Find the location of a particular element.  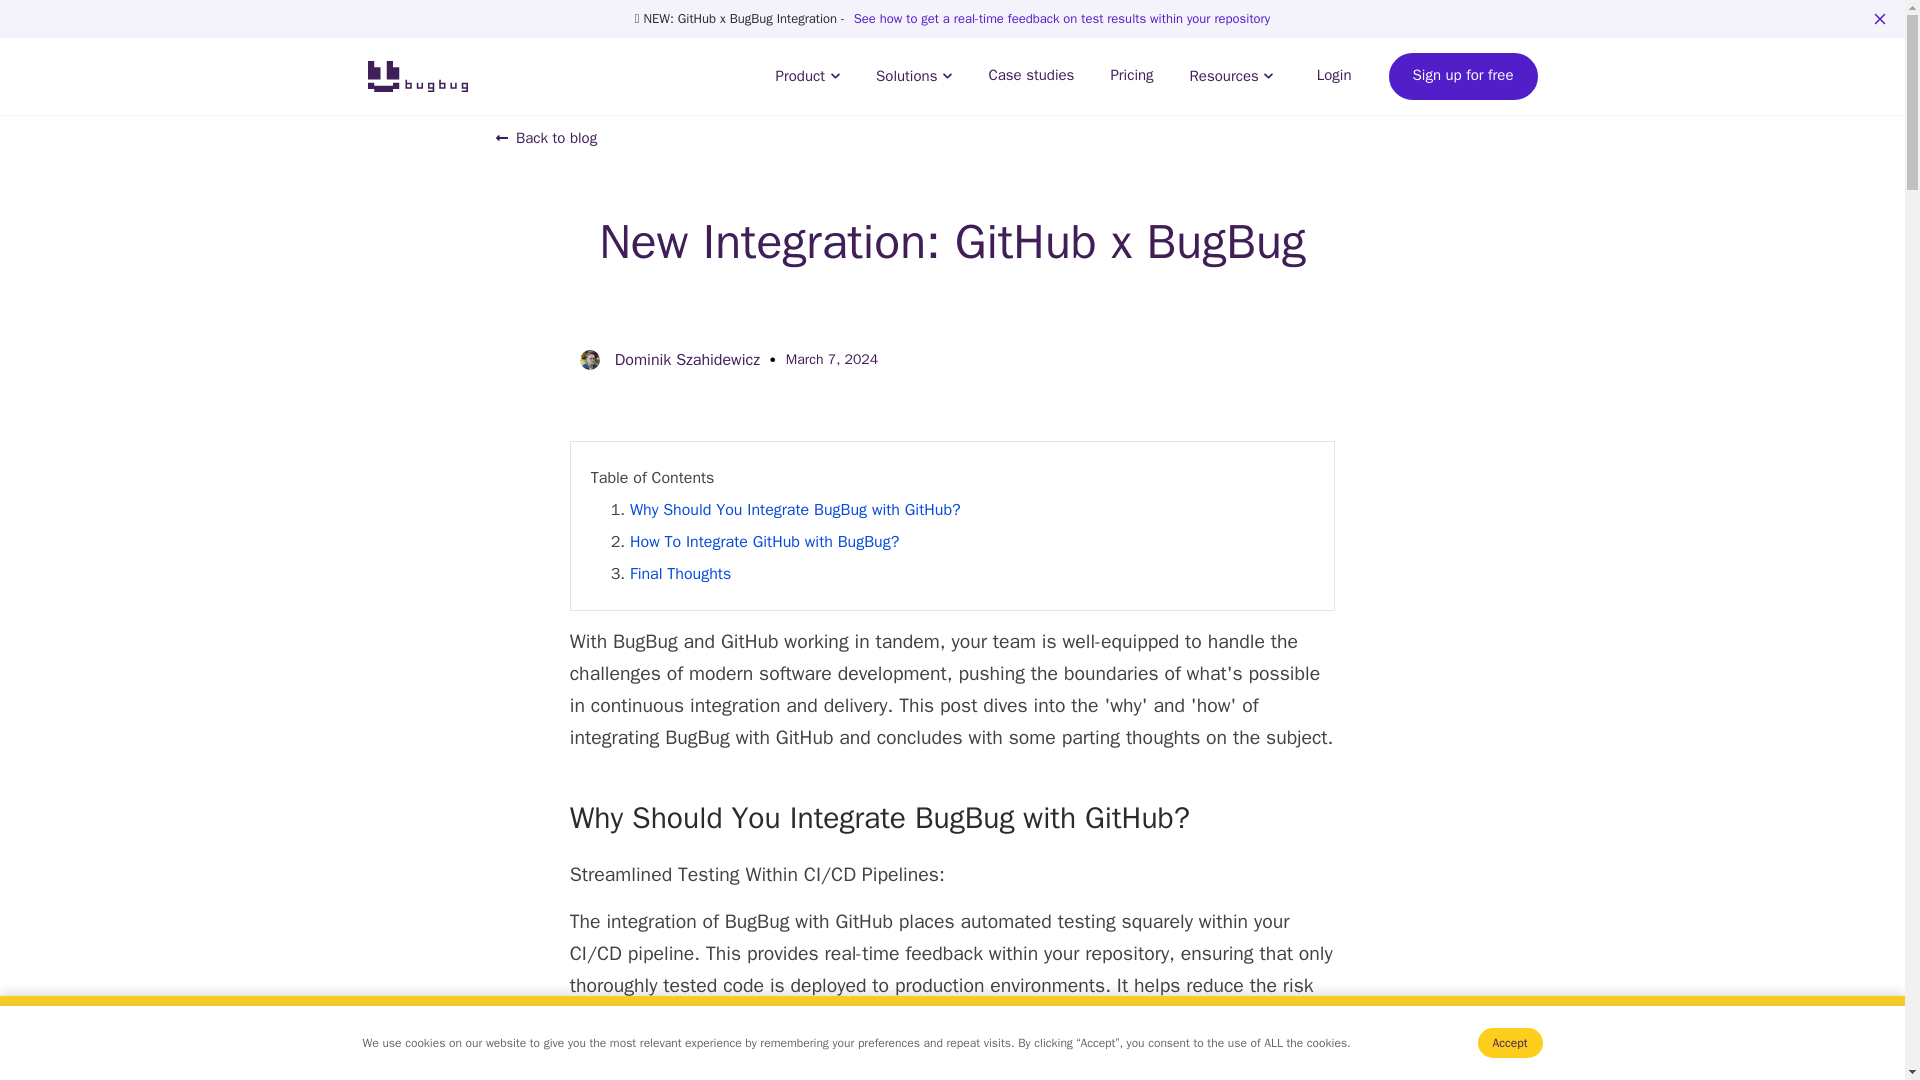

Final Thoughts is located at coordinates (680, 574).